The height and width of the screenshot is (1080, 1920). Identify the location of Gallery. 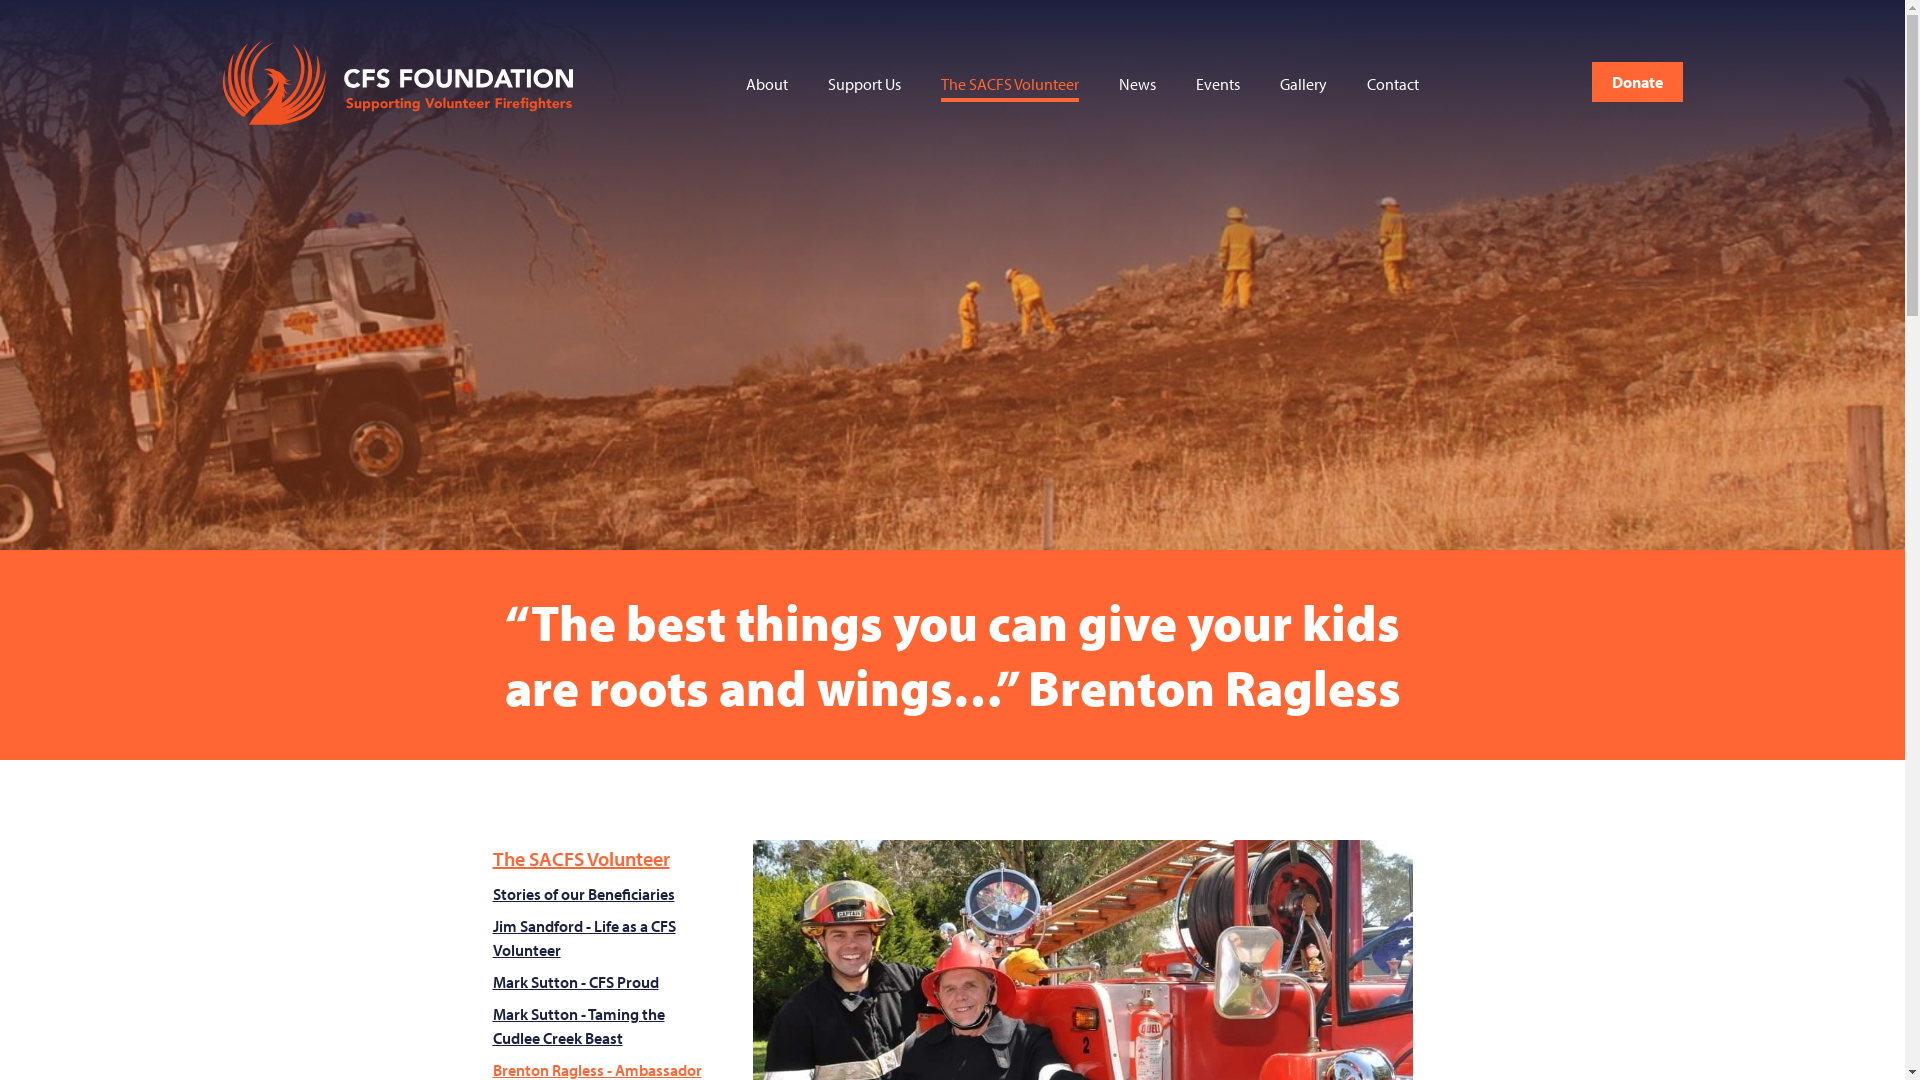
(1304, 84).